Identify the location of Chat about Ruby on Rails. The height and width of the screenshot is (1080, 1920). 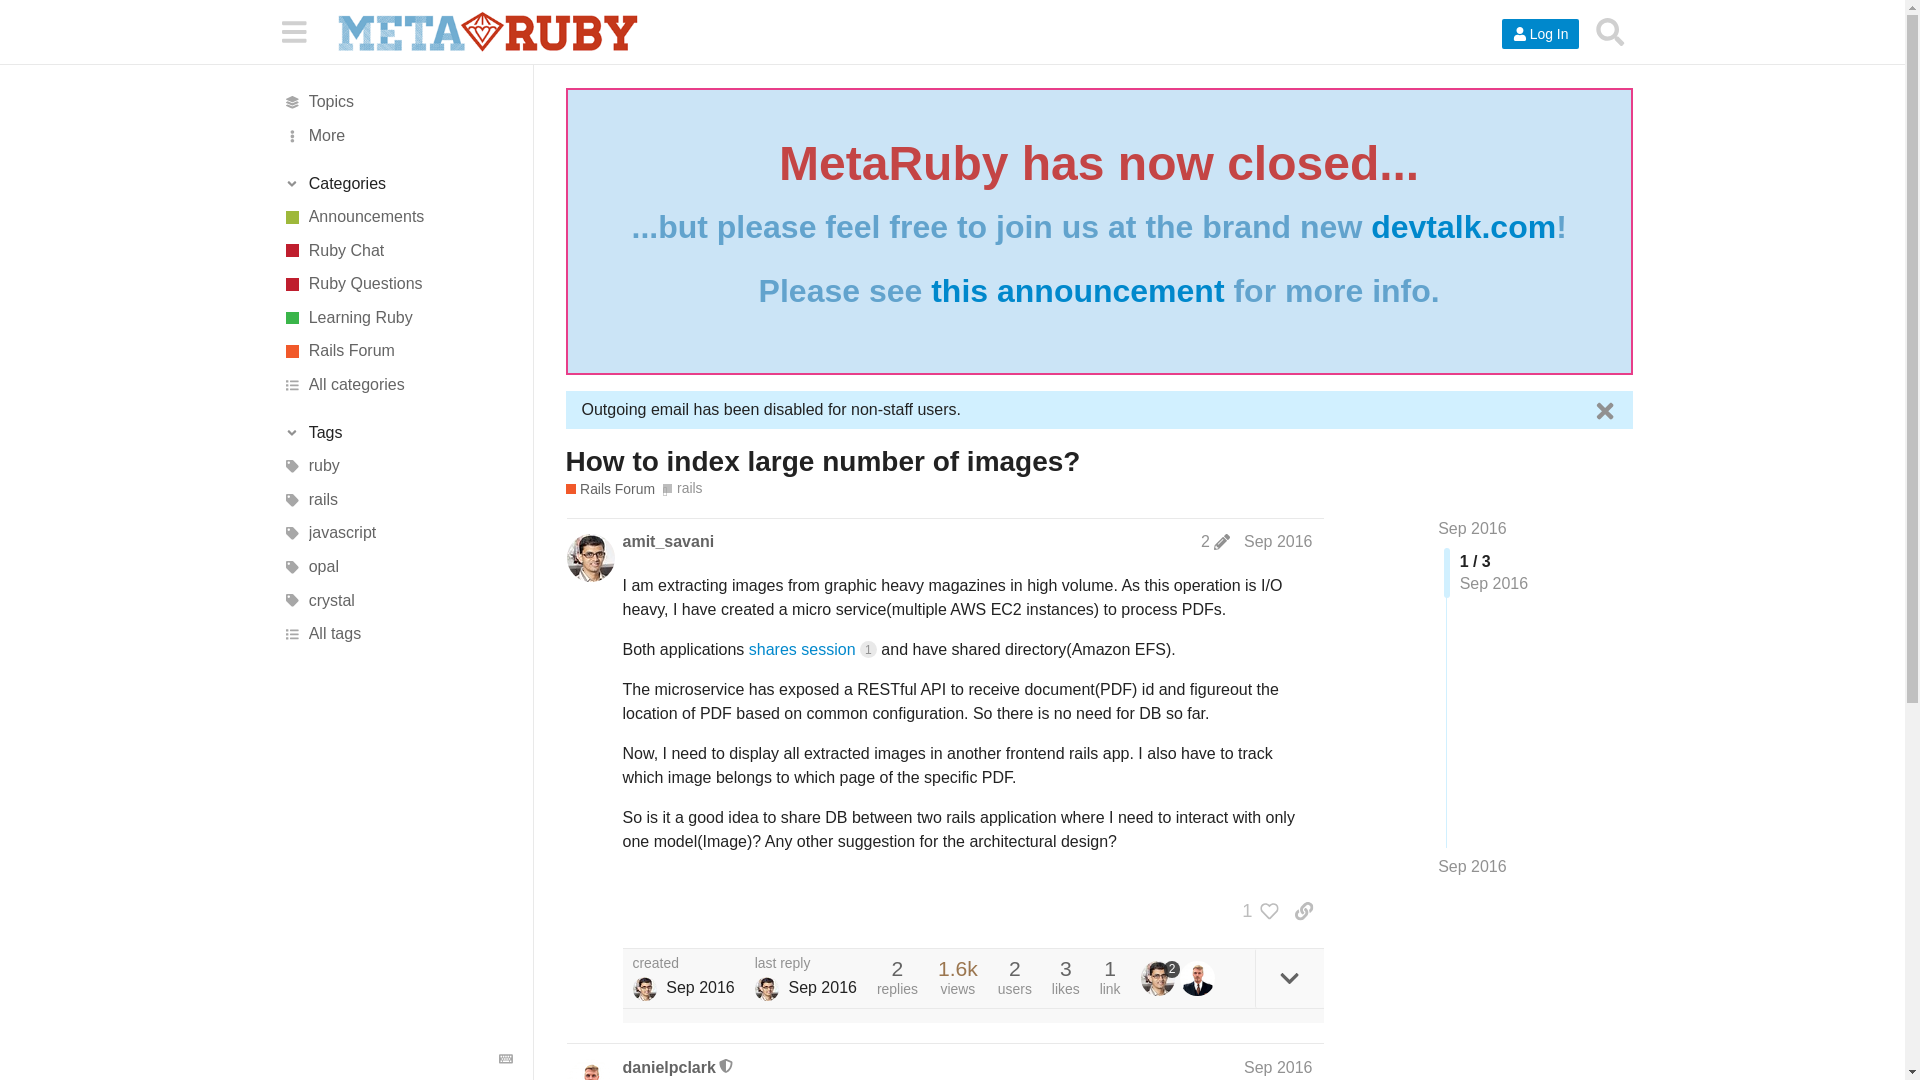
(397, 352).